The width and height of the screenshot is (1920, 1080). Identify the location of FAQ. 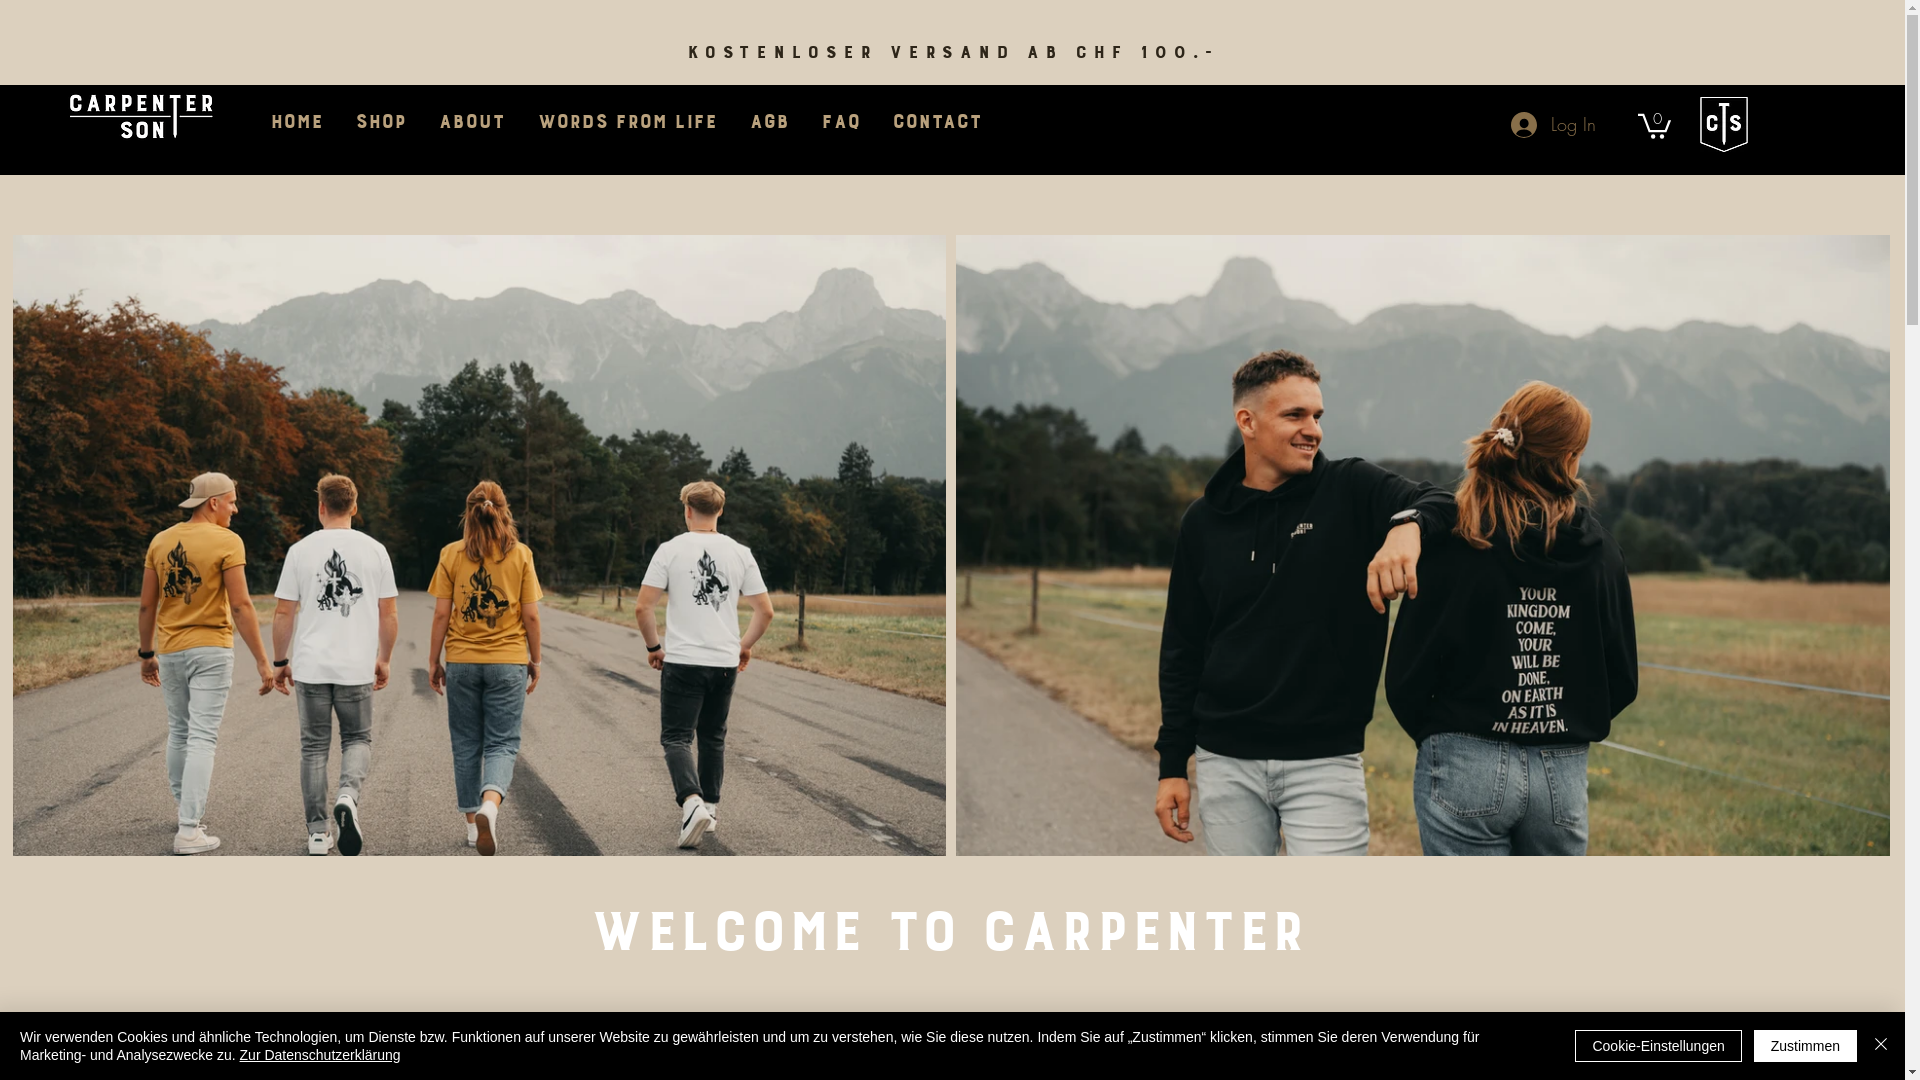
(840, 122).